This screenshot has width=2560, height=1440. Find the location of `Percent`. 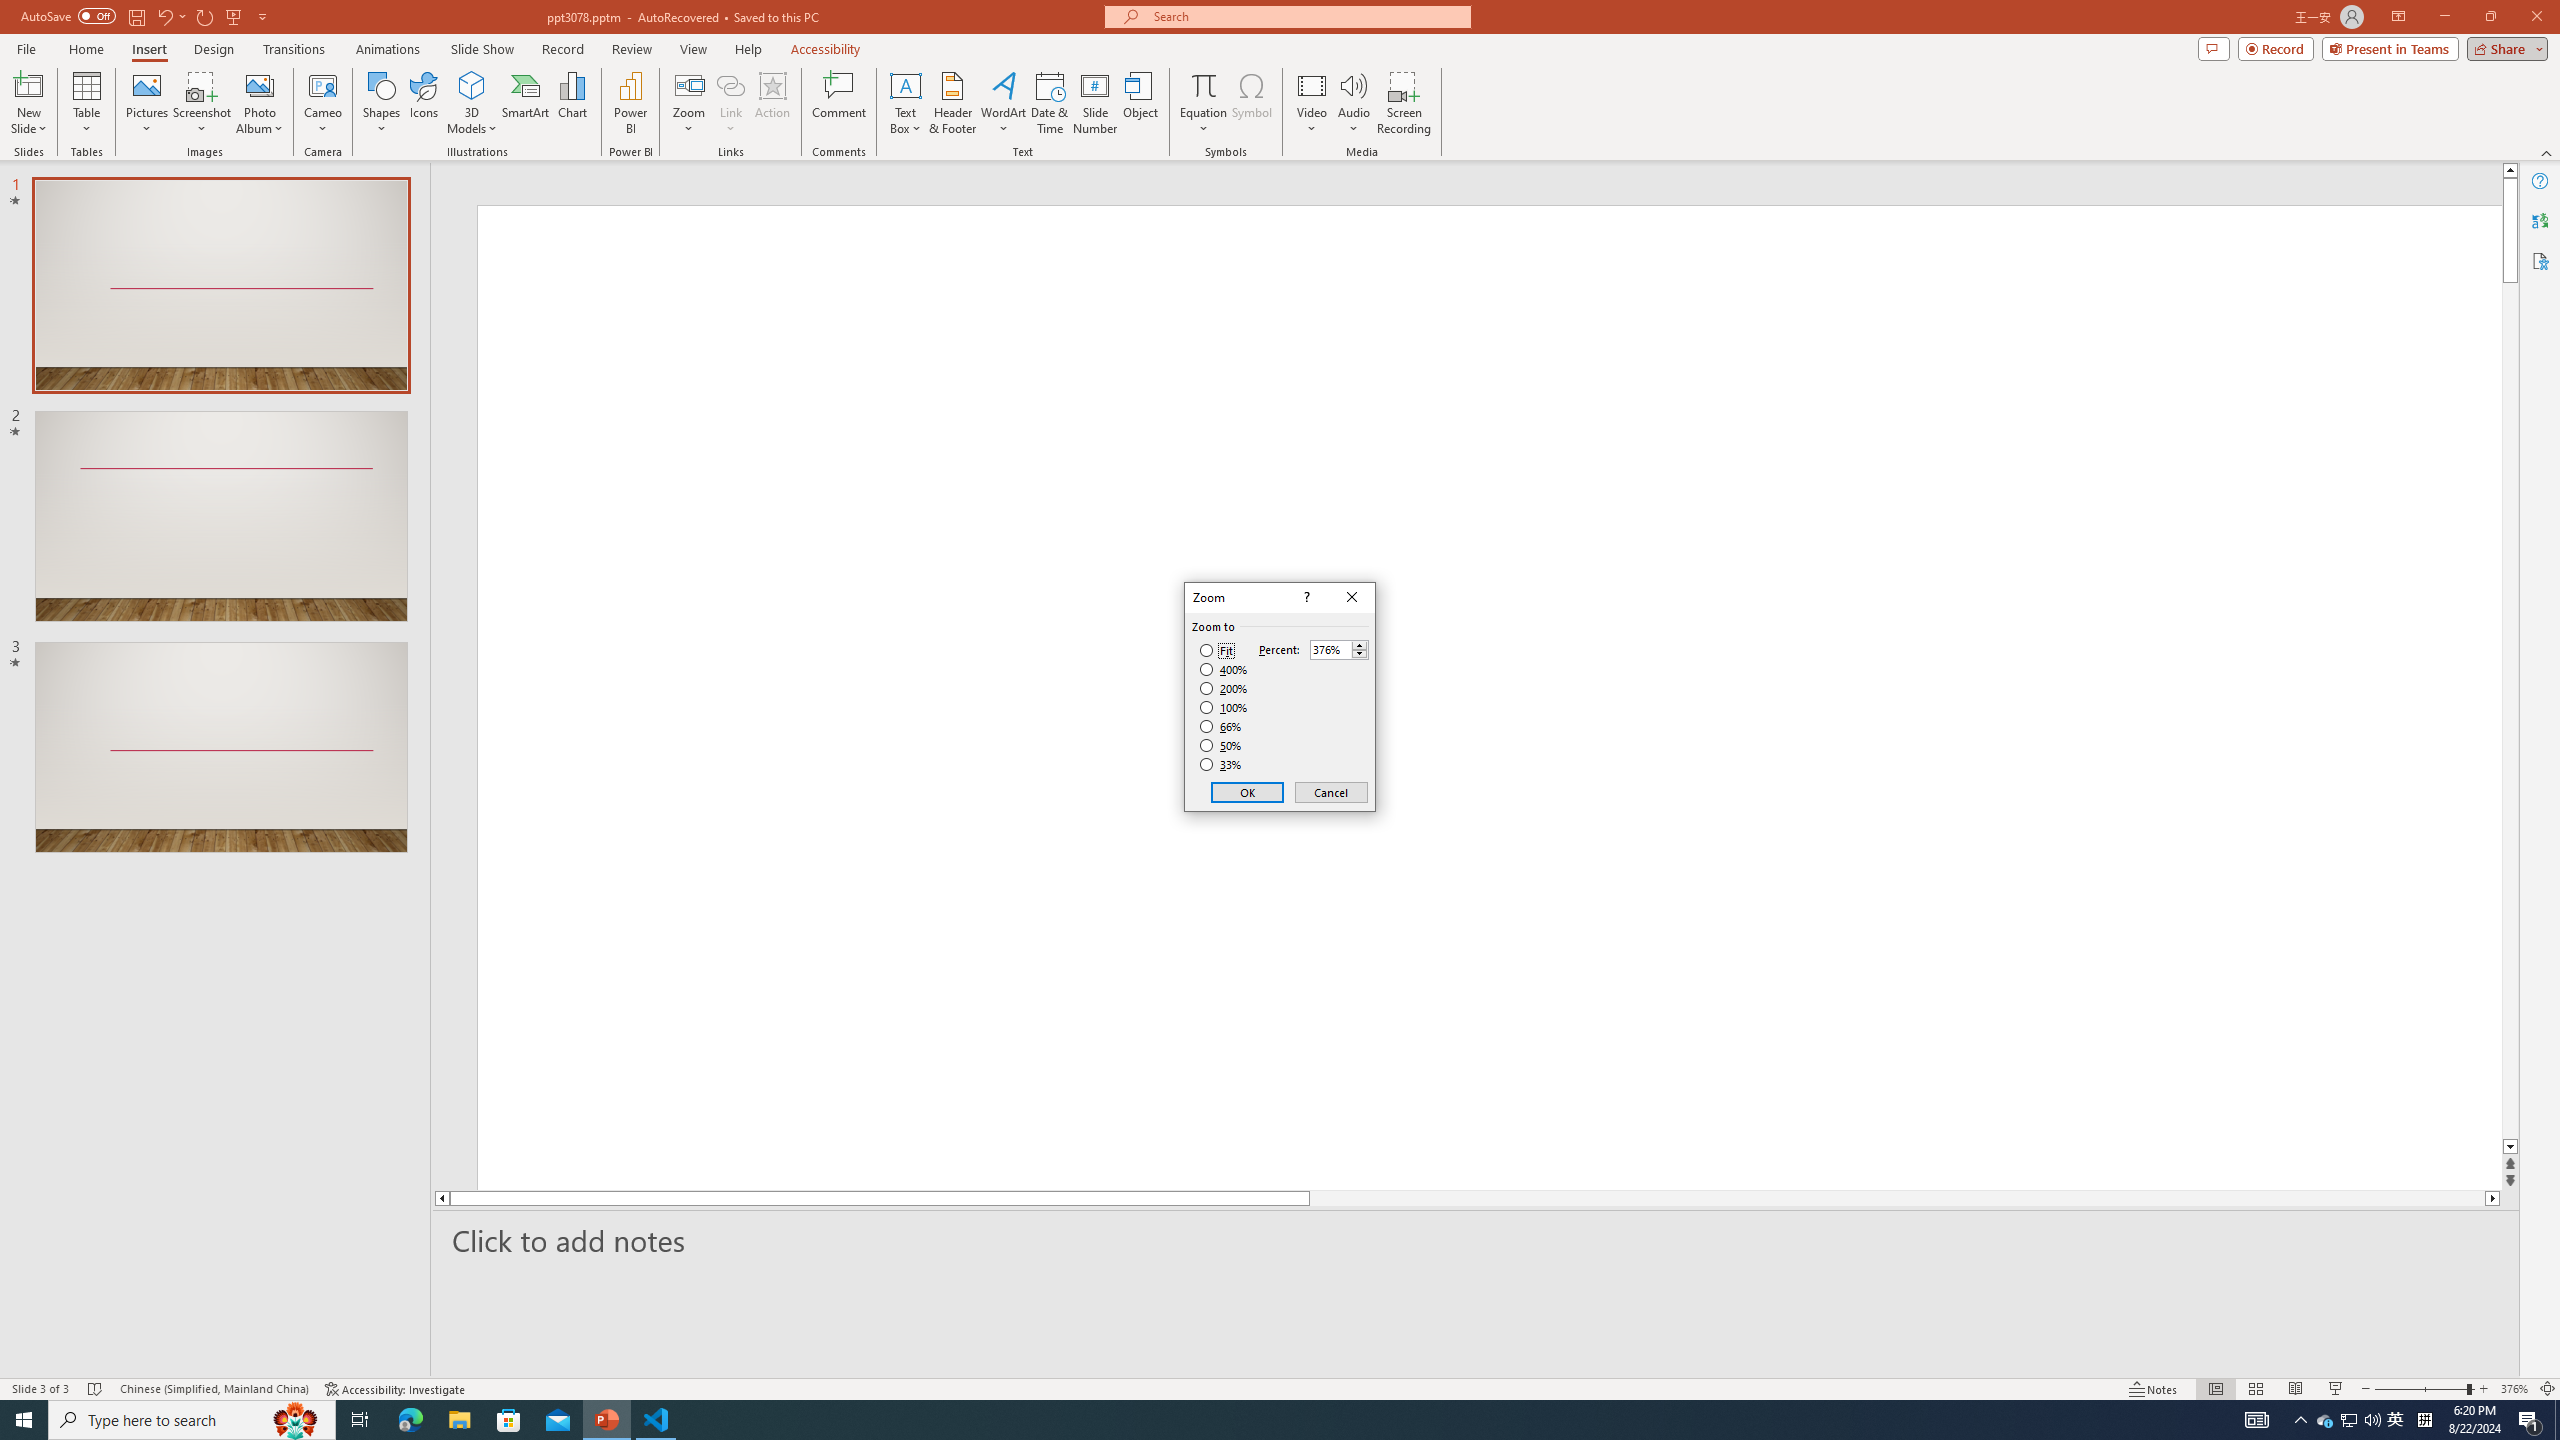

Percent is located at coordinates (1340, 649).